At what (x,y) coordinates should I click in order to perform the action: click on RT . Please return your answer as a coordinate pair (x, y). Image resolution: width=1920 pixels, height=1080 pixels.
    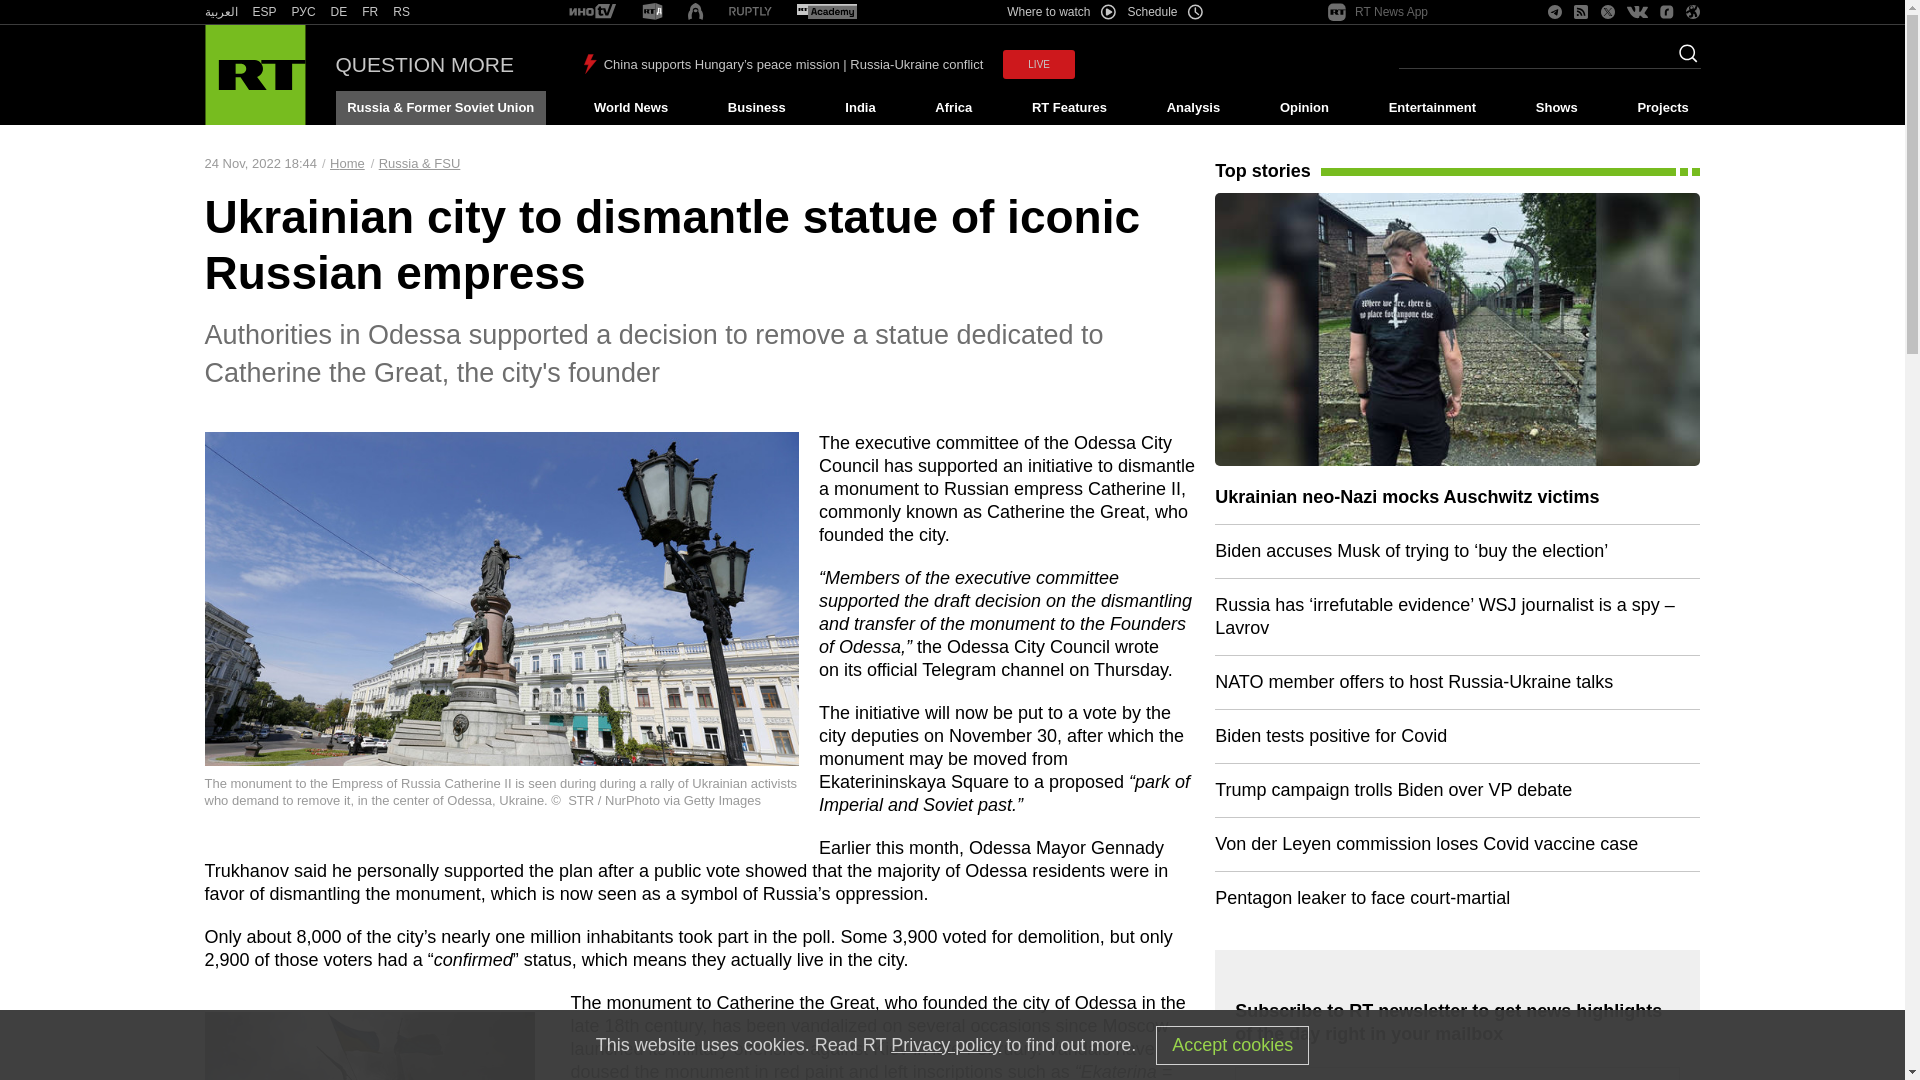
    Looking at the image, I should click on (652, 12).